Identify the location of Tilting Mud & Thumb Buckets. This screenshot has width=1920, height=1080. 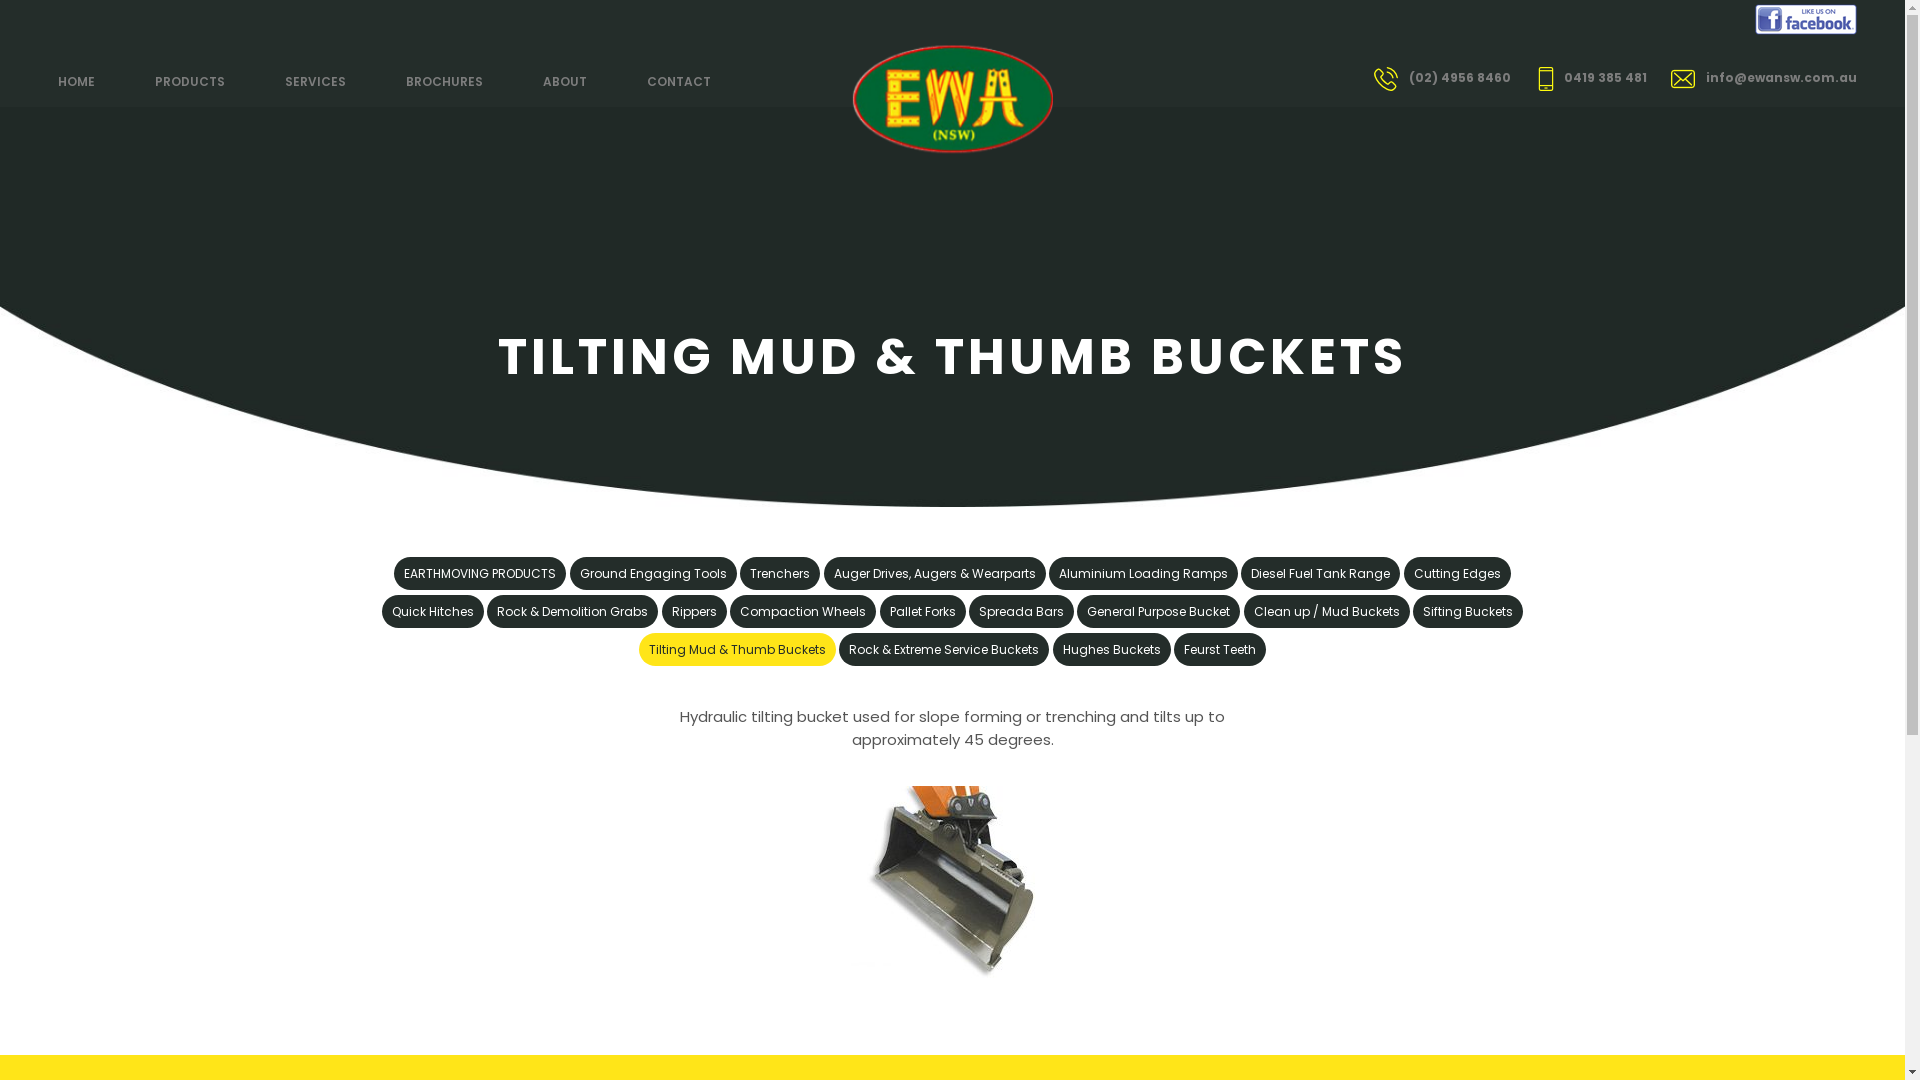
(738, 650).